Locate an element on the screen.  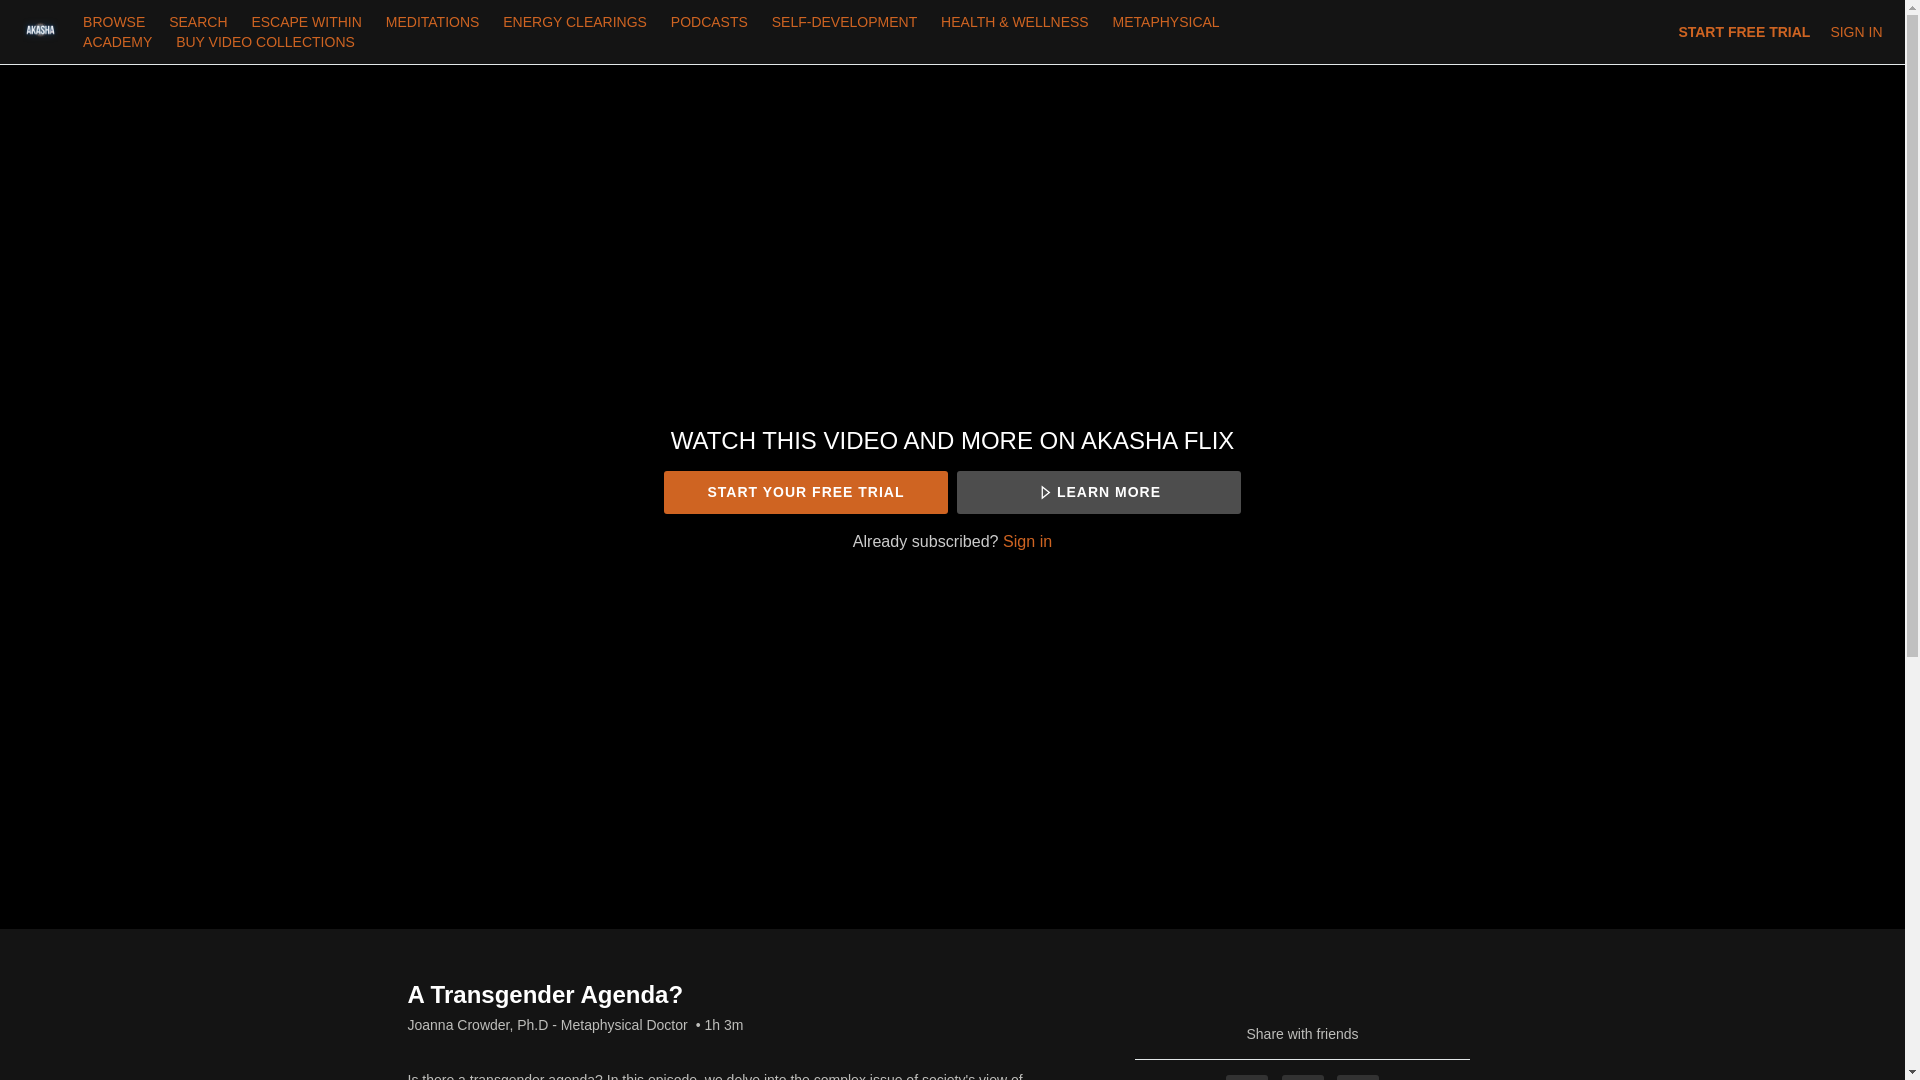
Twitter is located at coordinates (1303, 1077).